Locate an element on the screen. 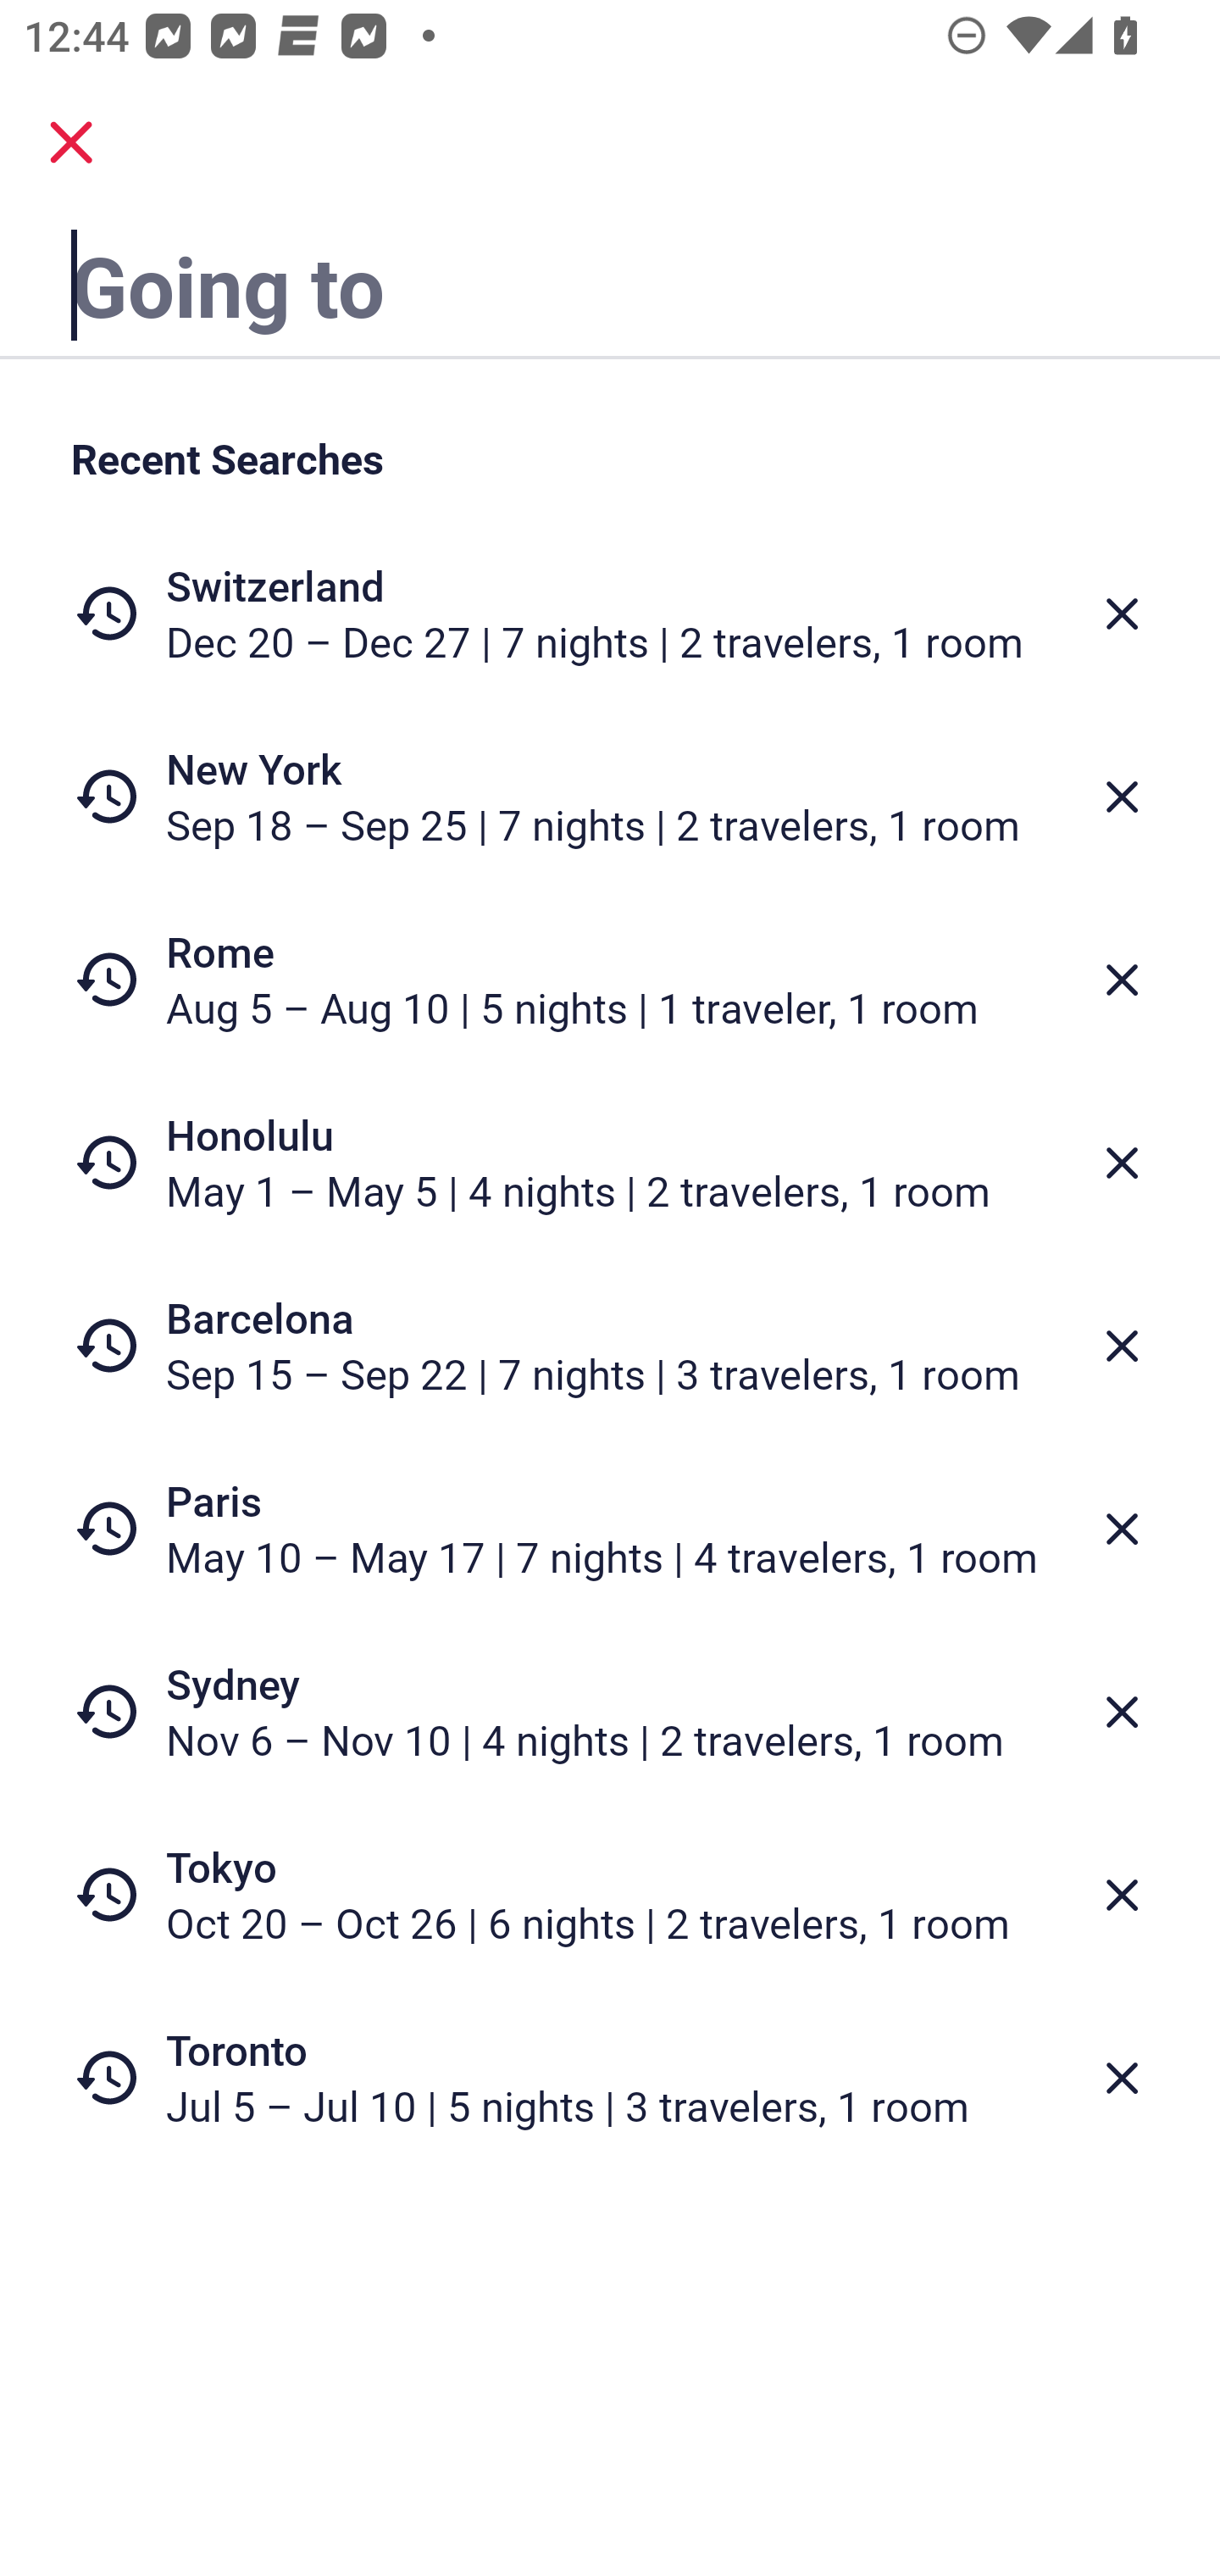  close. is located at coordinates (71, 142).